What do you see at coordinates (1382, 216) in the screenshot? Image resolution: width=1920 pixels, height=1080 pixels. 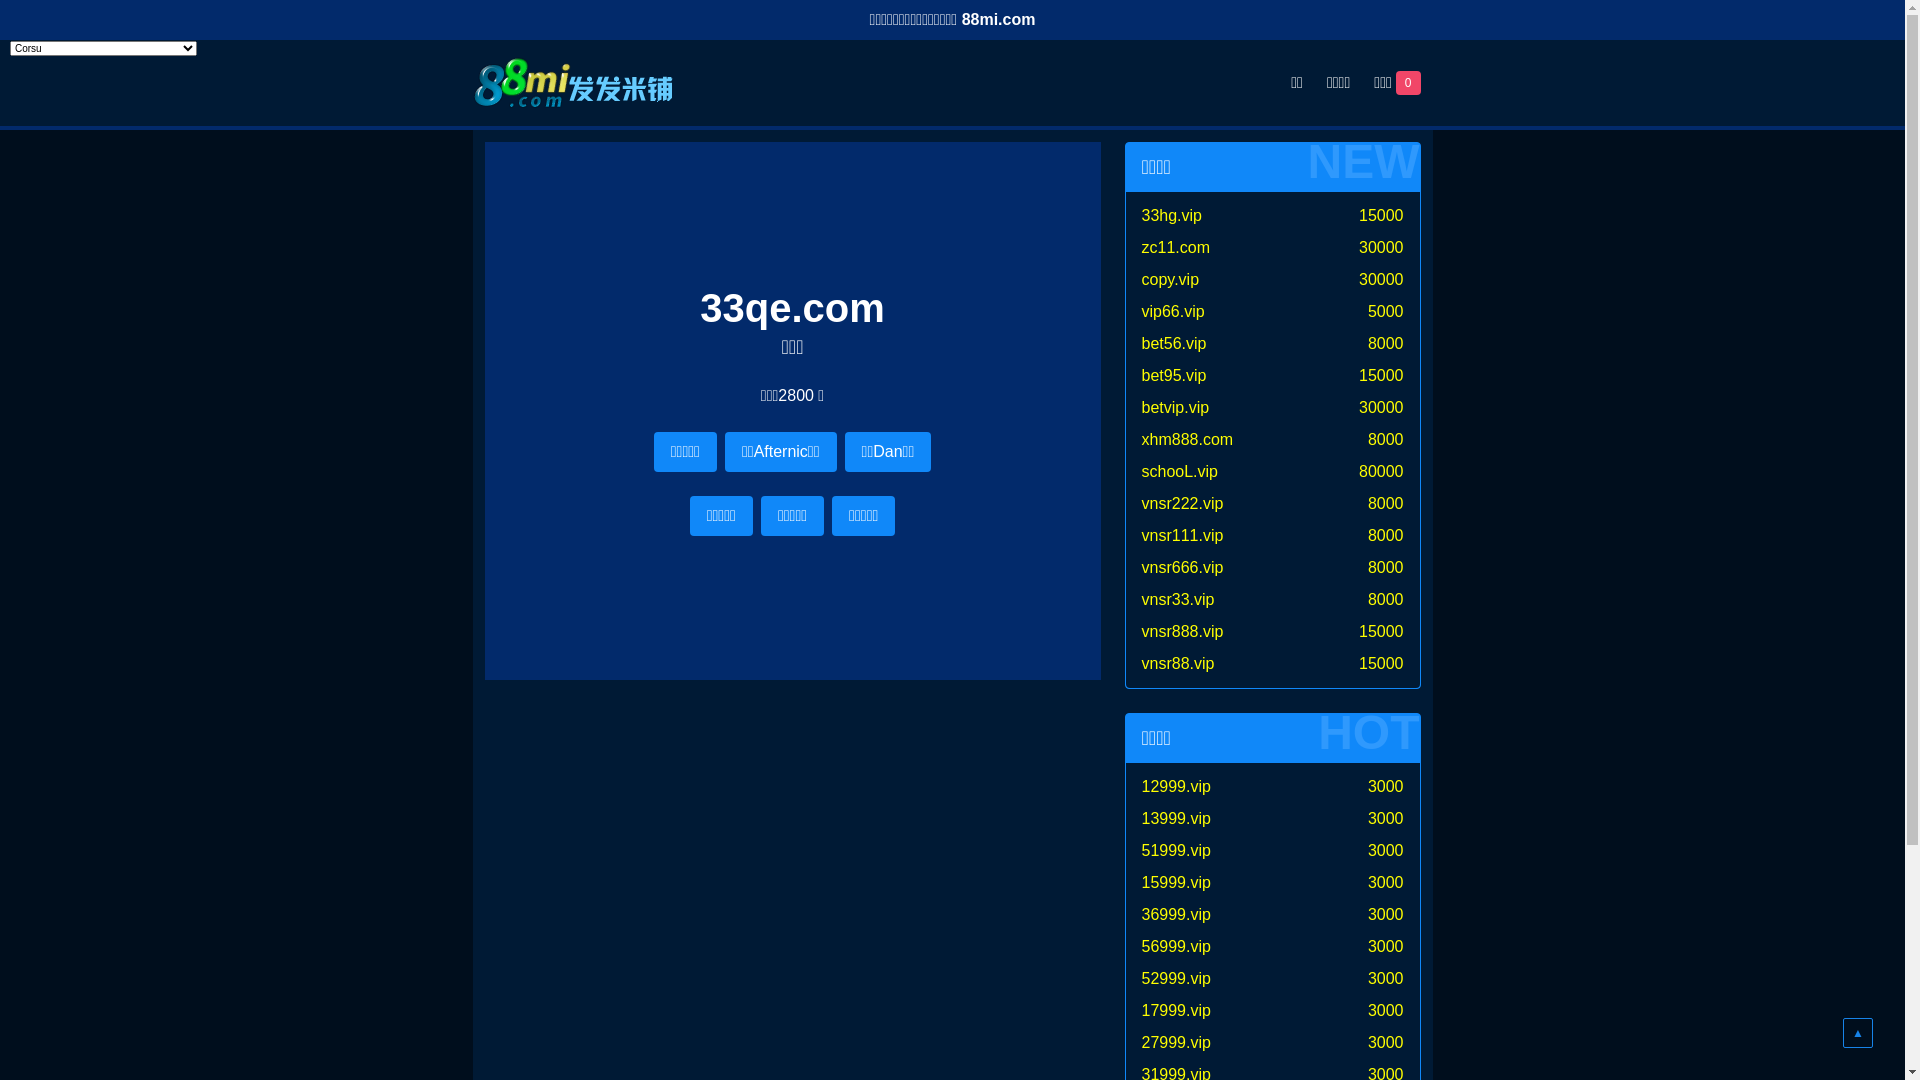 I see `15000` at bounding box center [1382, 216].